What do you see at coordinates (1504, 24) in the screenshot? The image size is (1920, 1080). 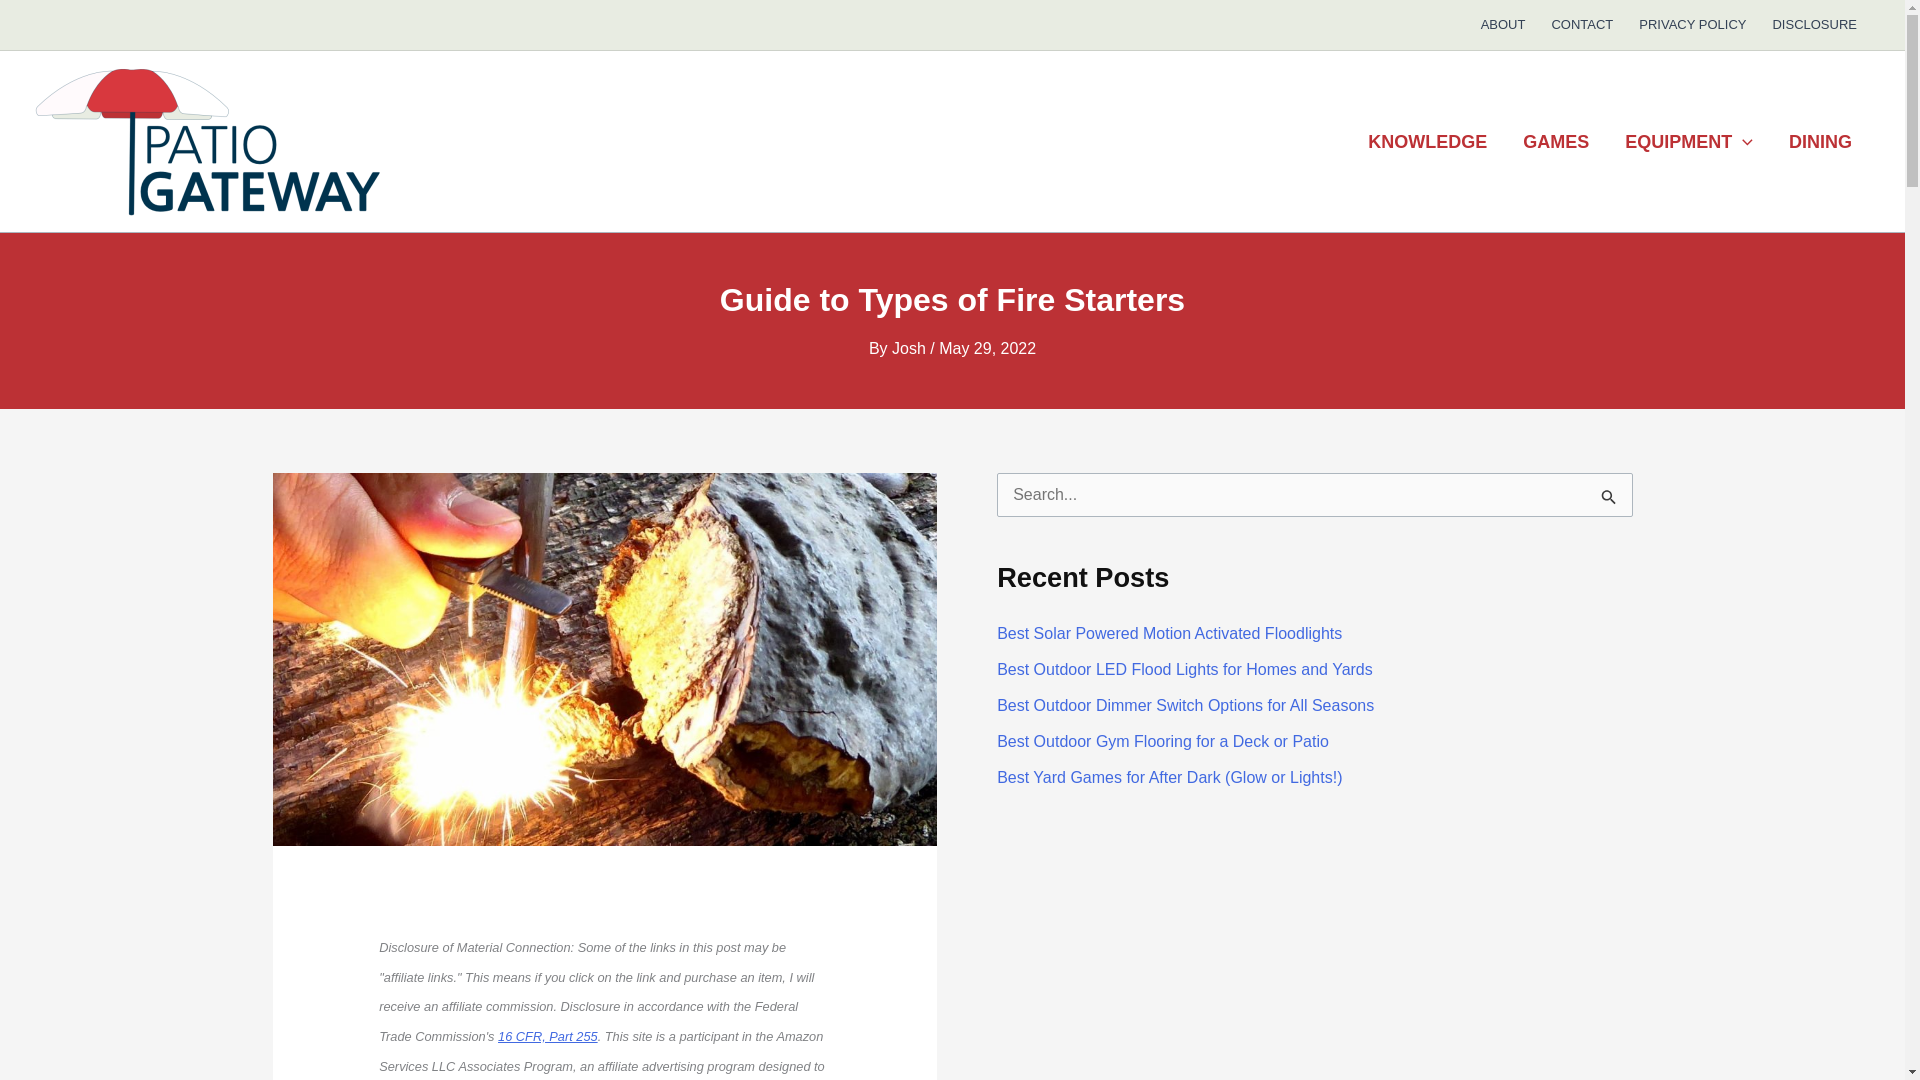 I see `ABOUT` at bounding box center [1504, 24].